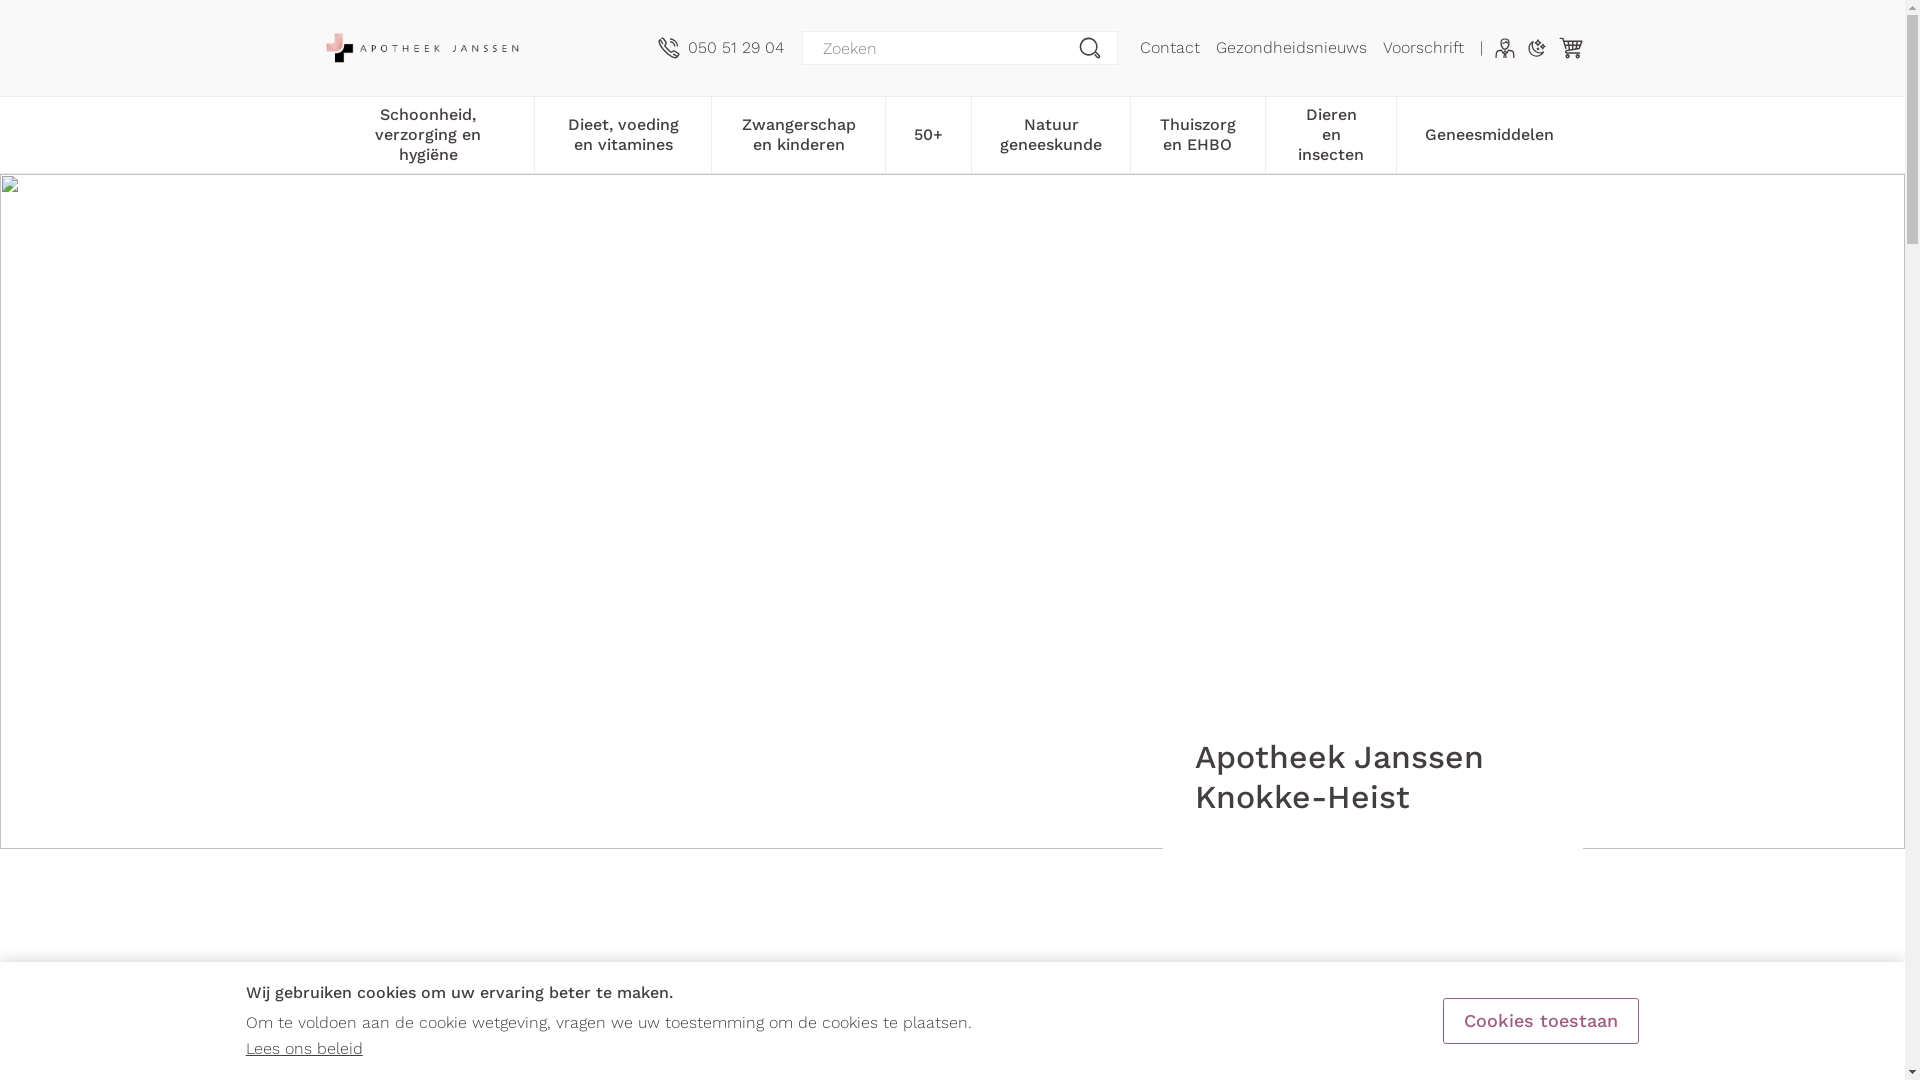 The height and width of the screenshot is (1080, 1920). Describe the element at coordinates (1090, 48) in the screenshot. I see `Zoeken` at that location.